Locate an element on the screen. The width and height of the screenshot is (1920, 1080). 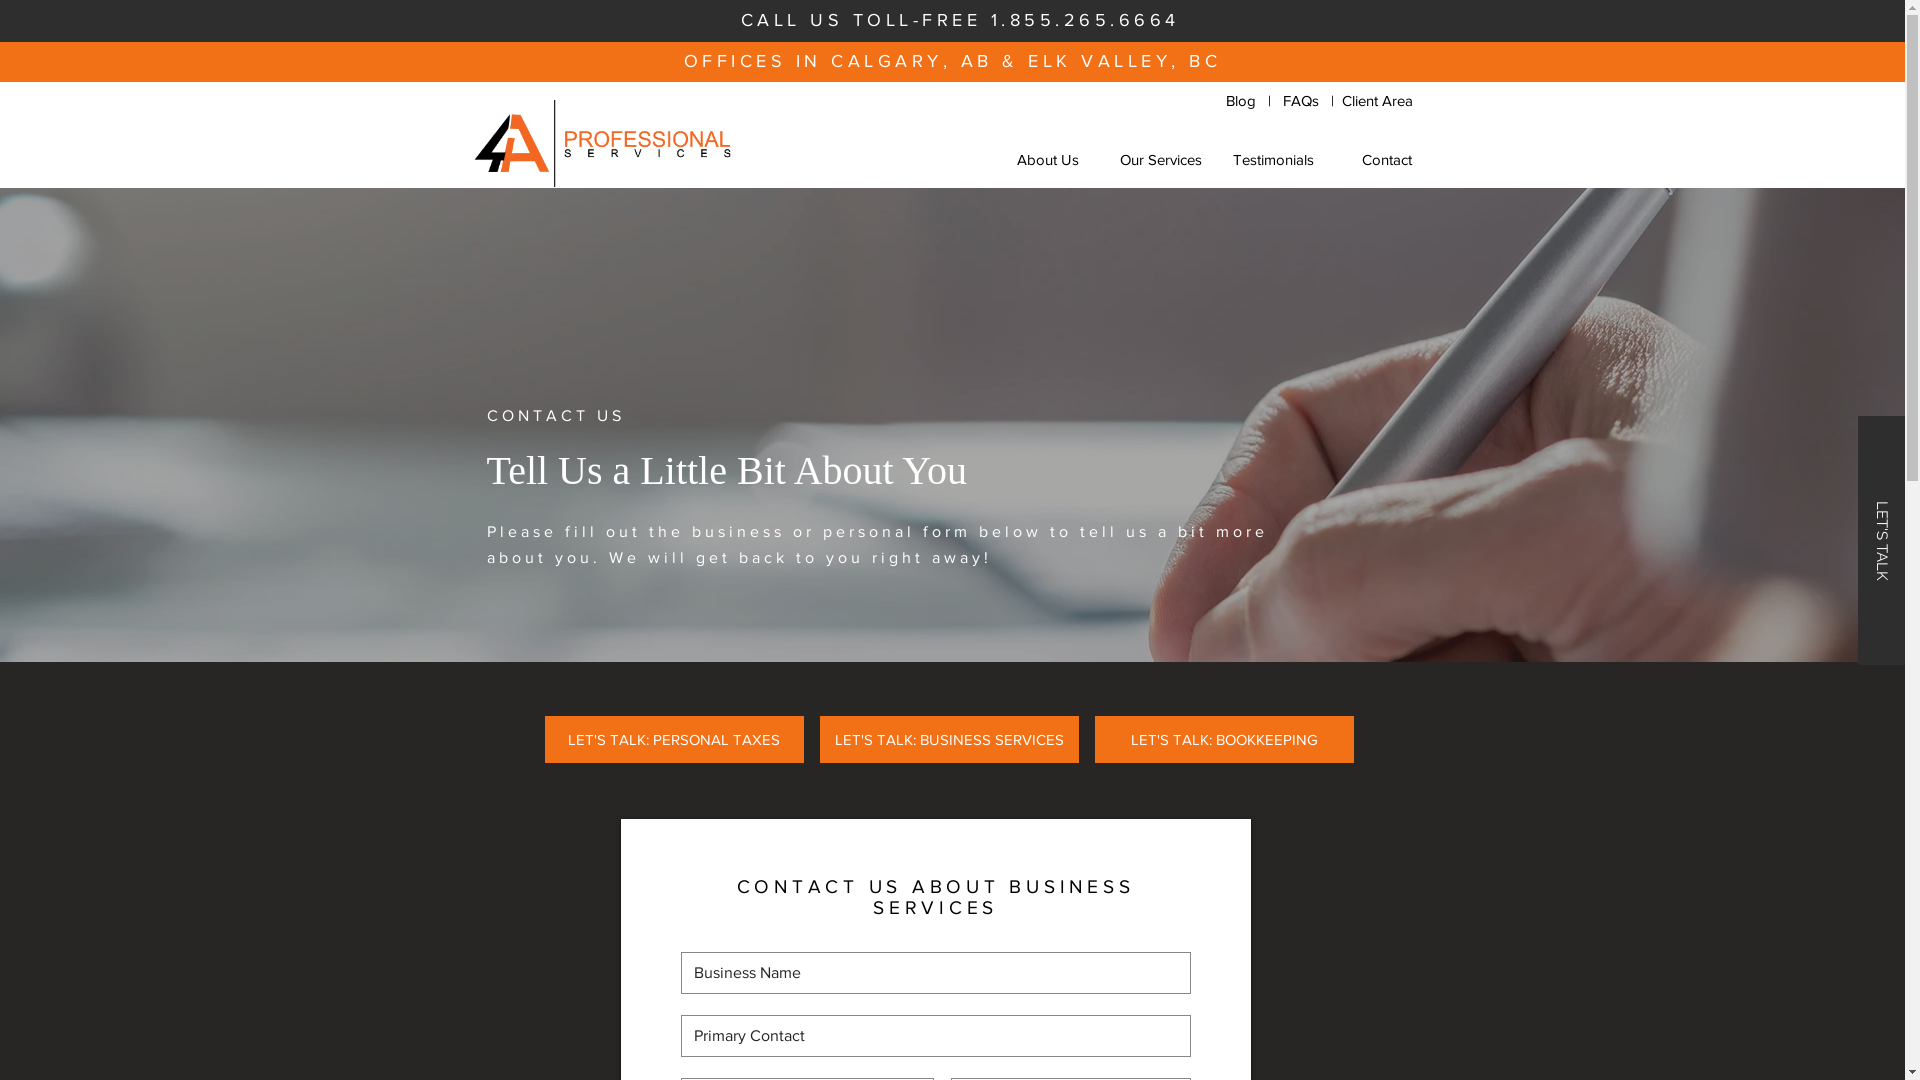
About Us is located at coordinates (1046, 160).